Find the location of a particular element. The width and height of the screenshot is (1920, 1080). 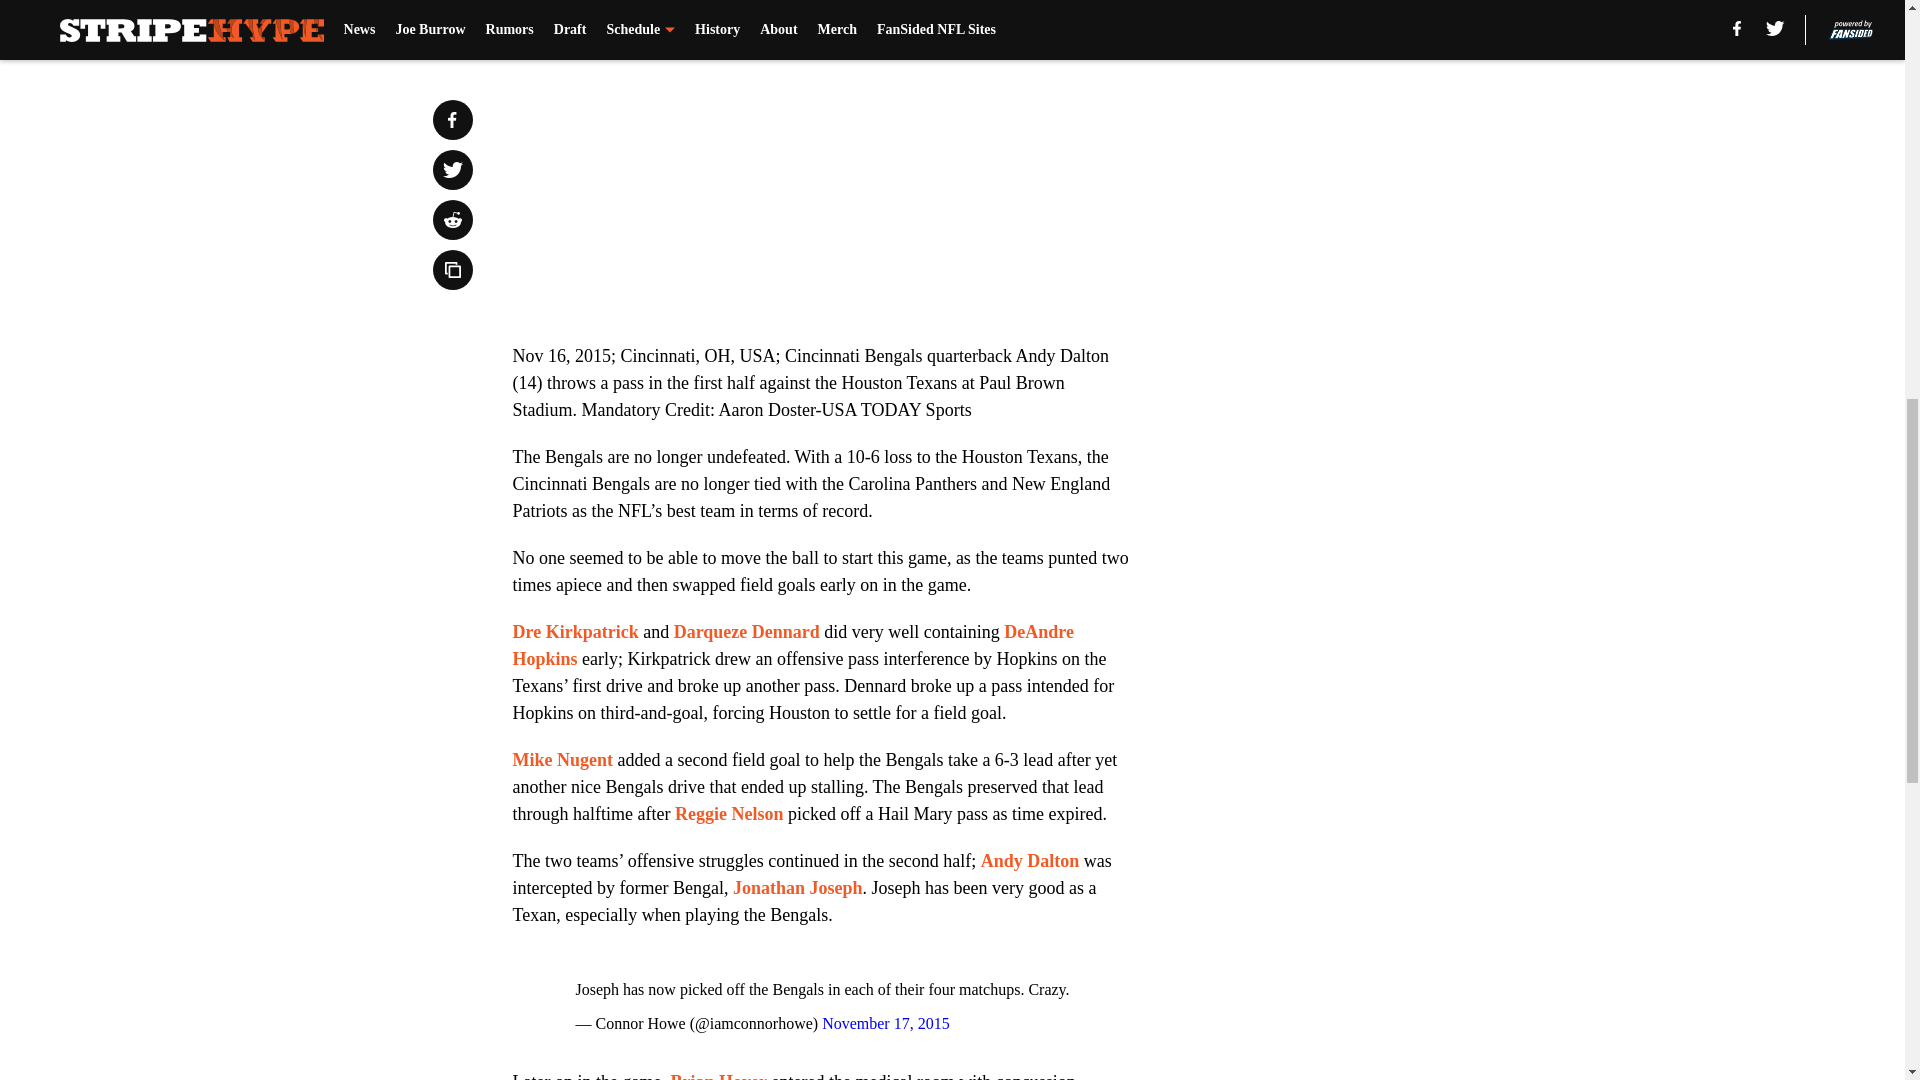

Mike Nugent is located at coordinates (562, 760).